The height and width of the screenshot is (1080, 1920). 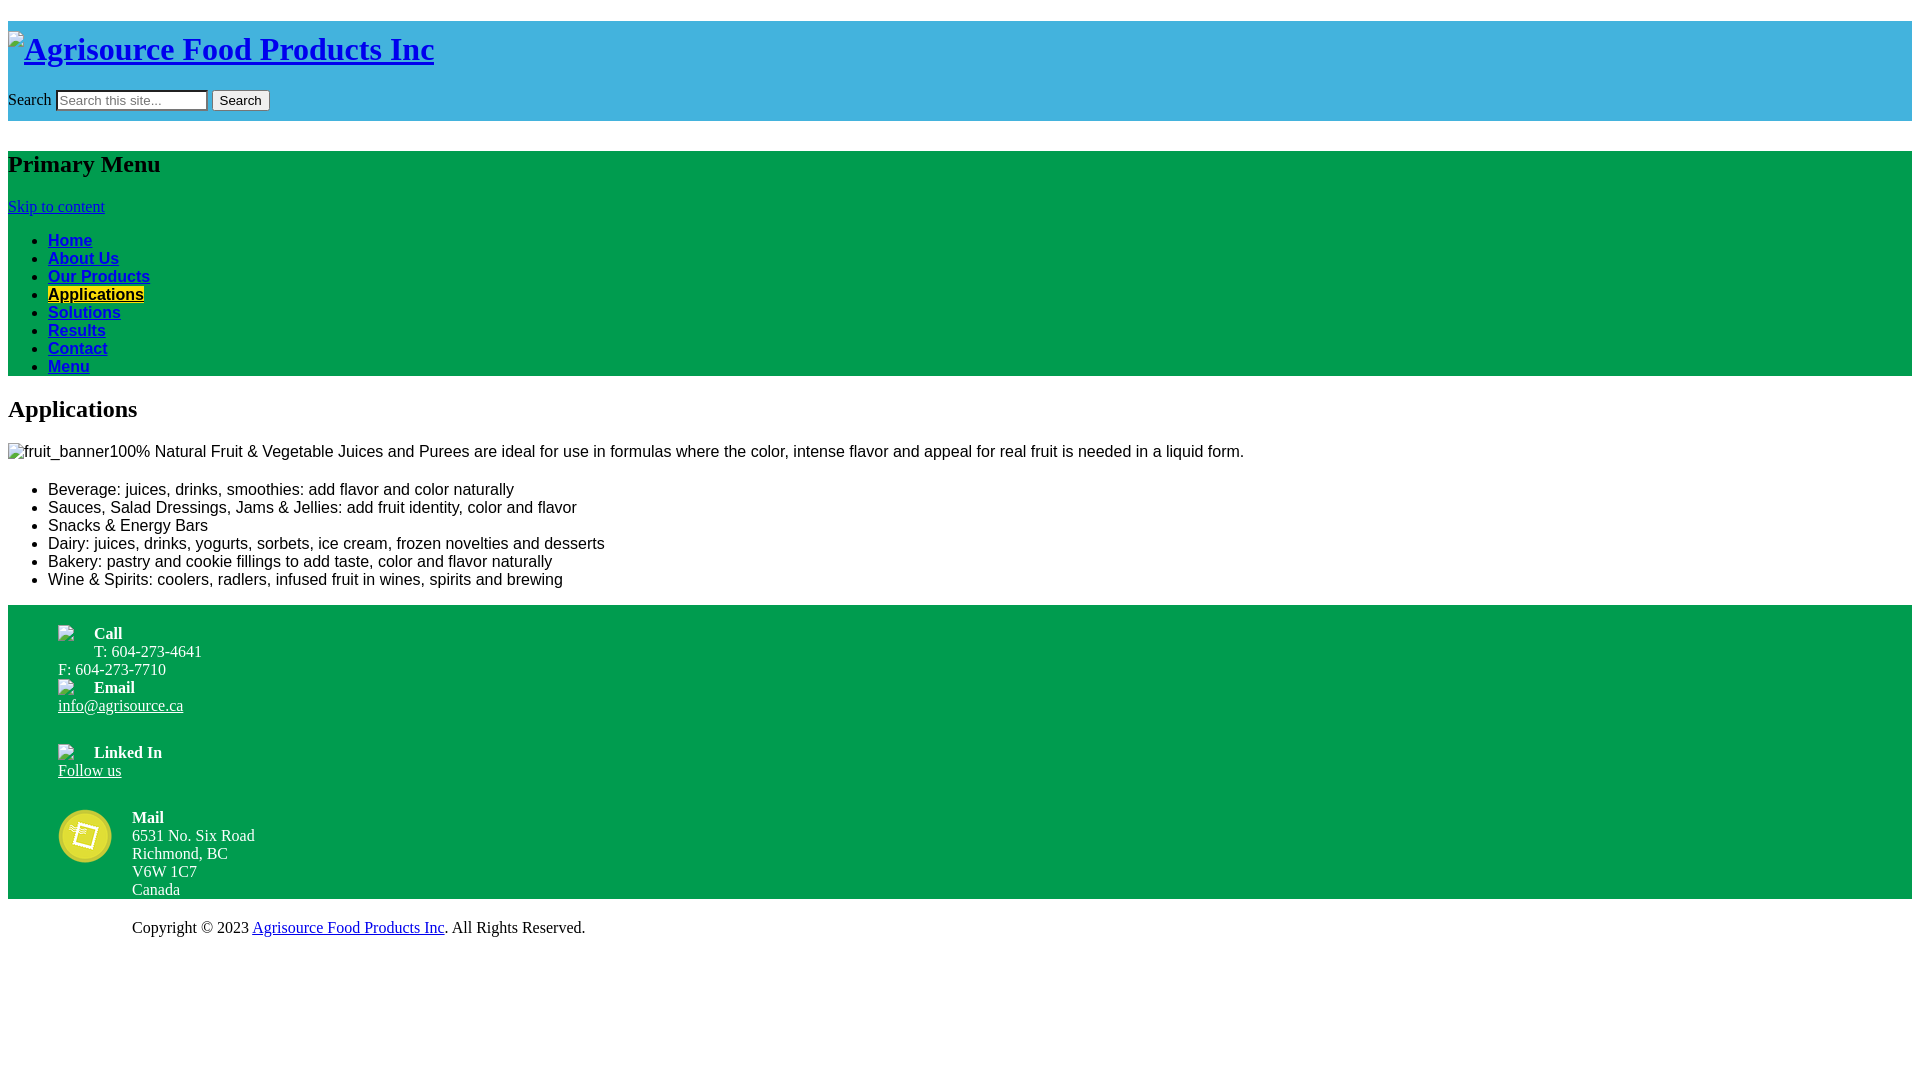 I want to click on Solutions, so click(x=84, y=312).